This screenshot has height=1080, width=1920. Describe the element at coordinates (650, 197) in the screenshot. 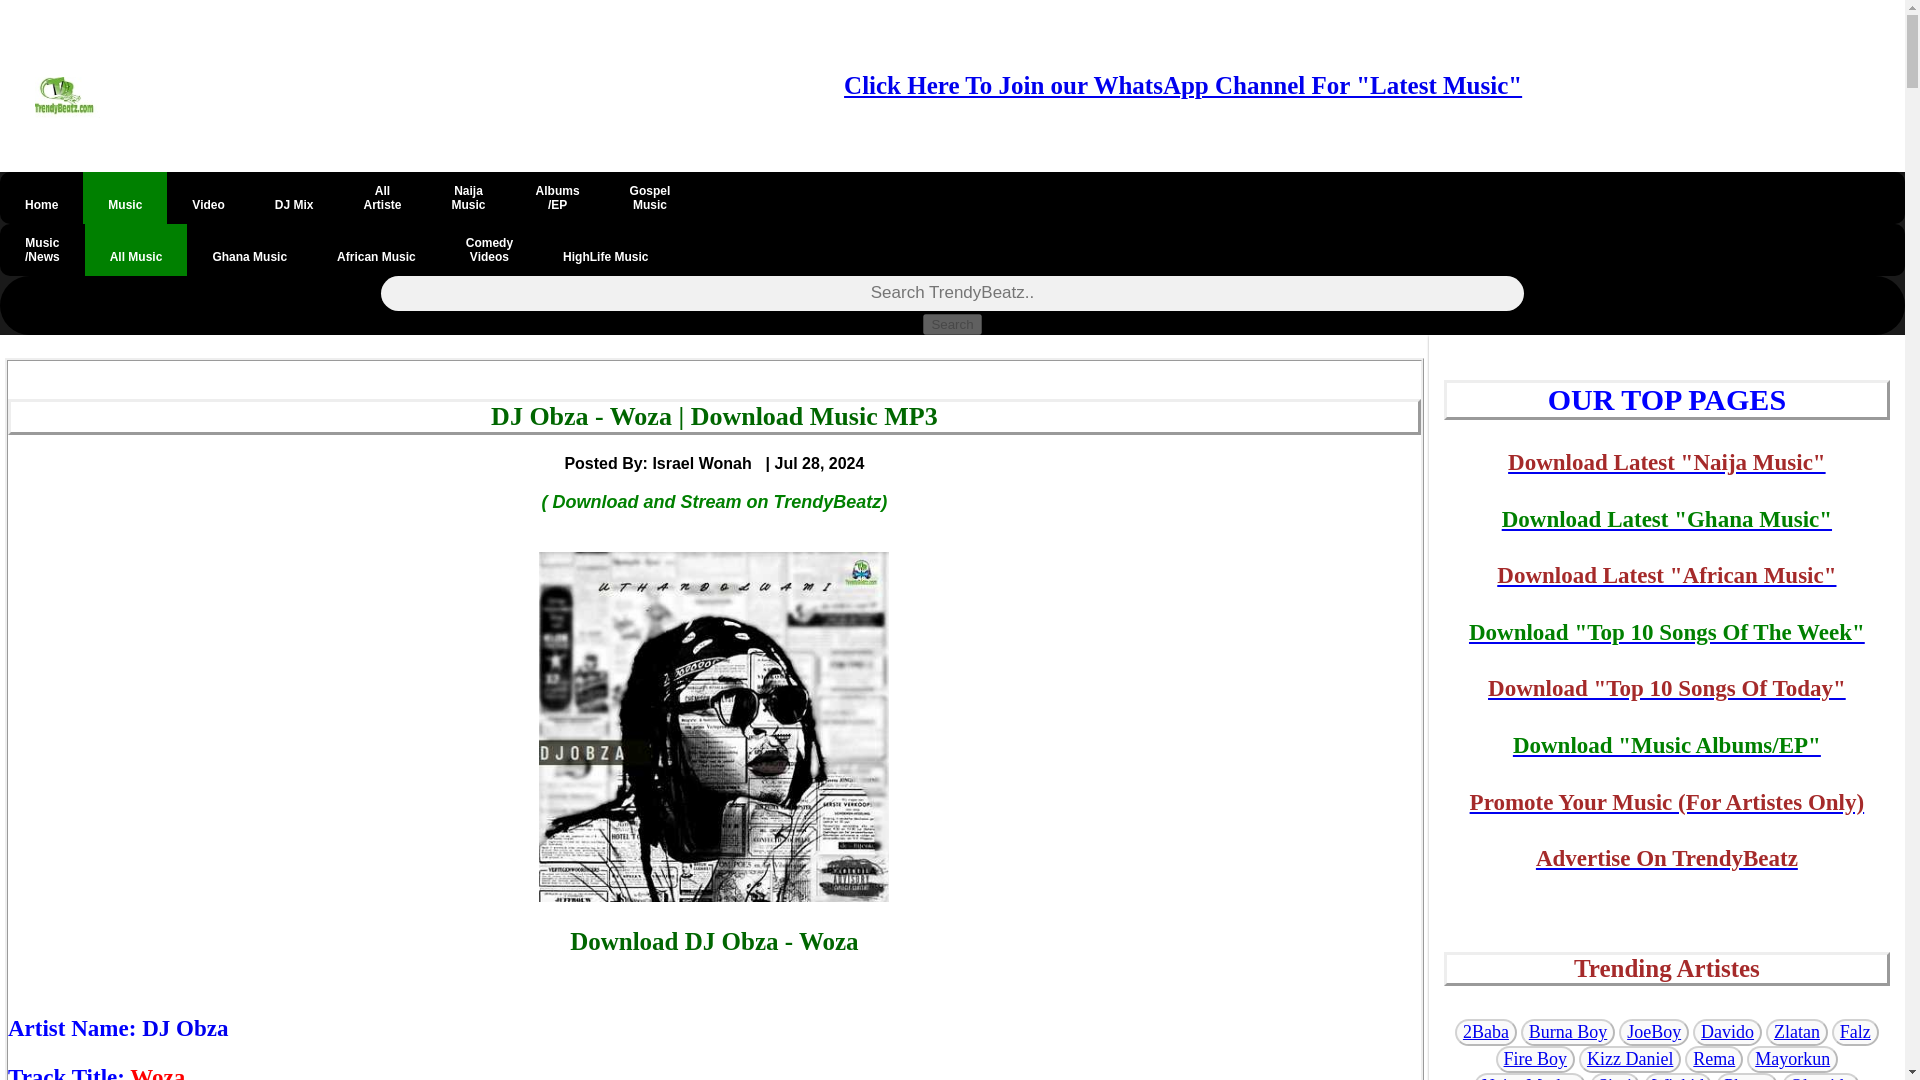

I see `African Music` at that location.